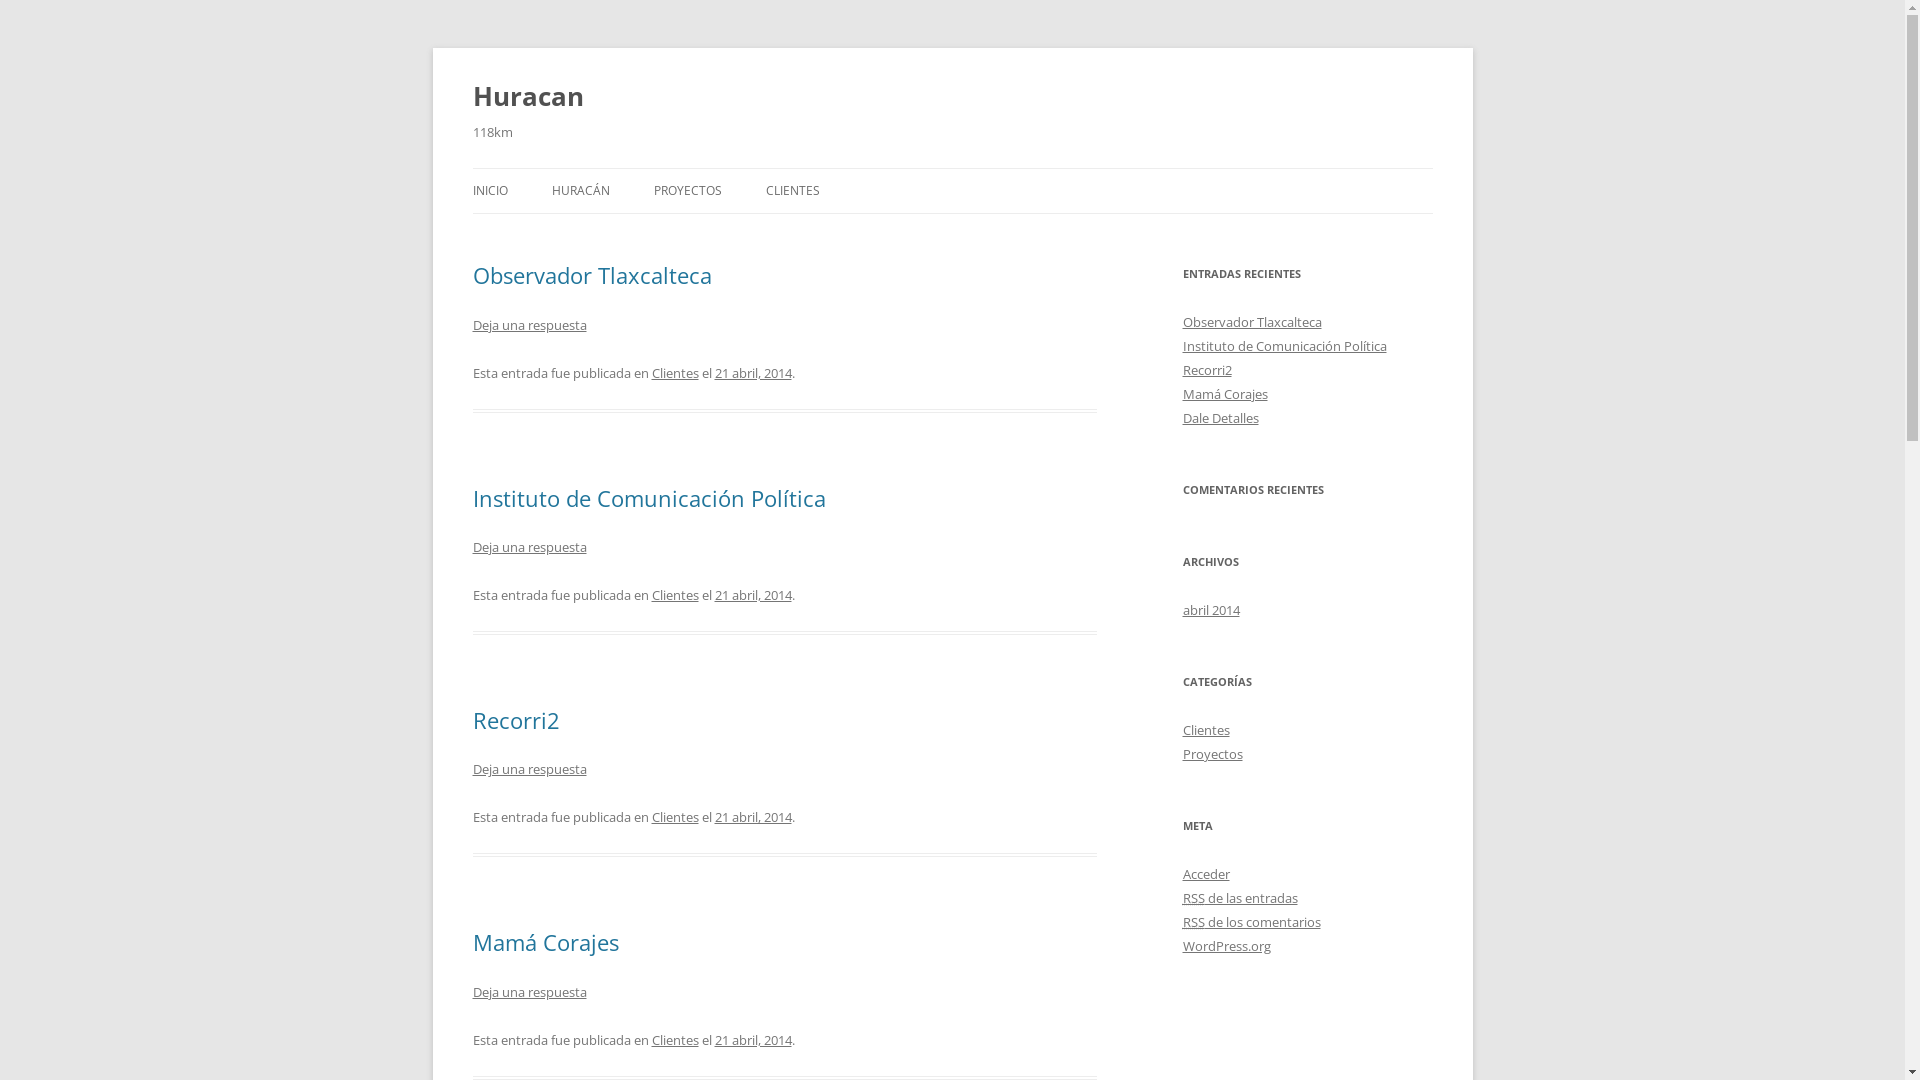  I want to click on Deja una respuesta, so click(529, 325).